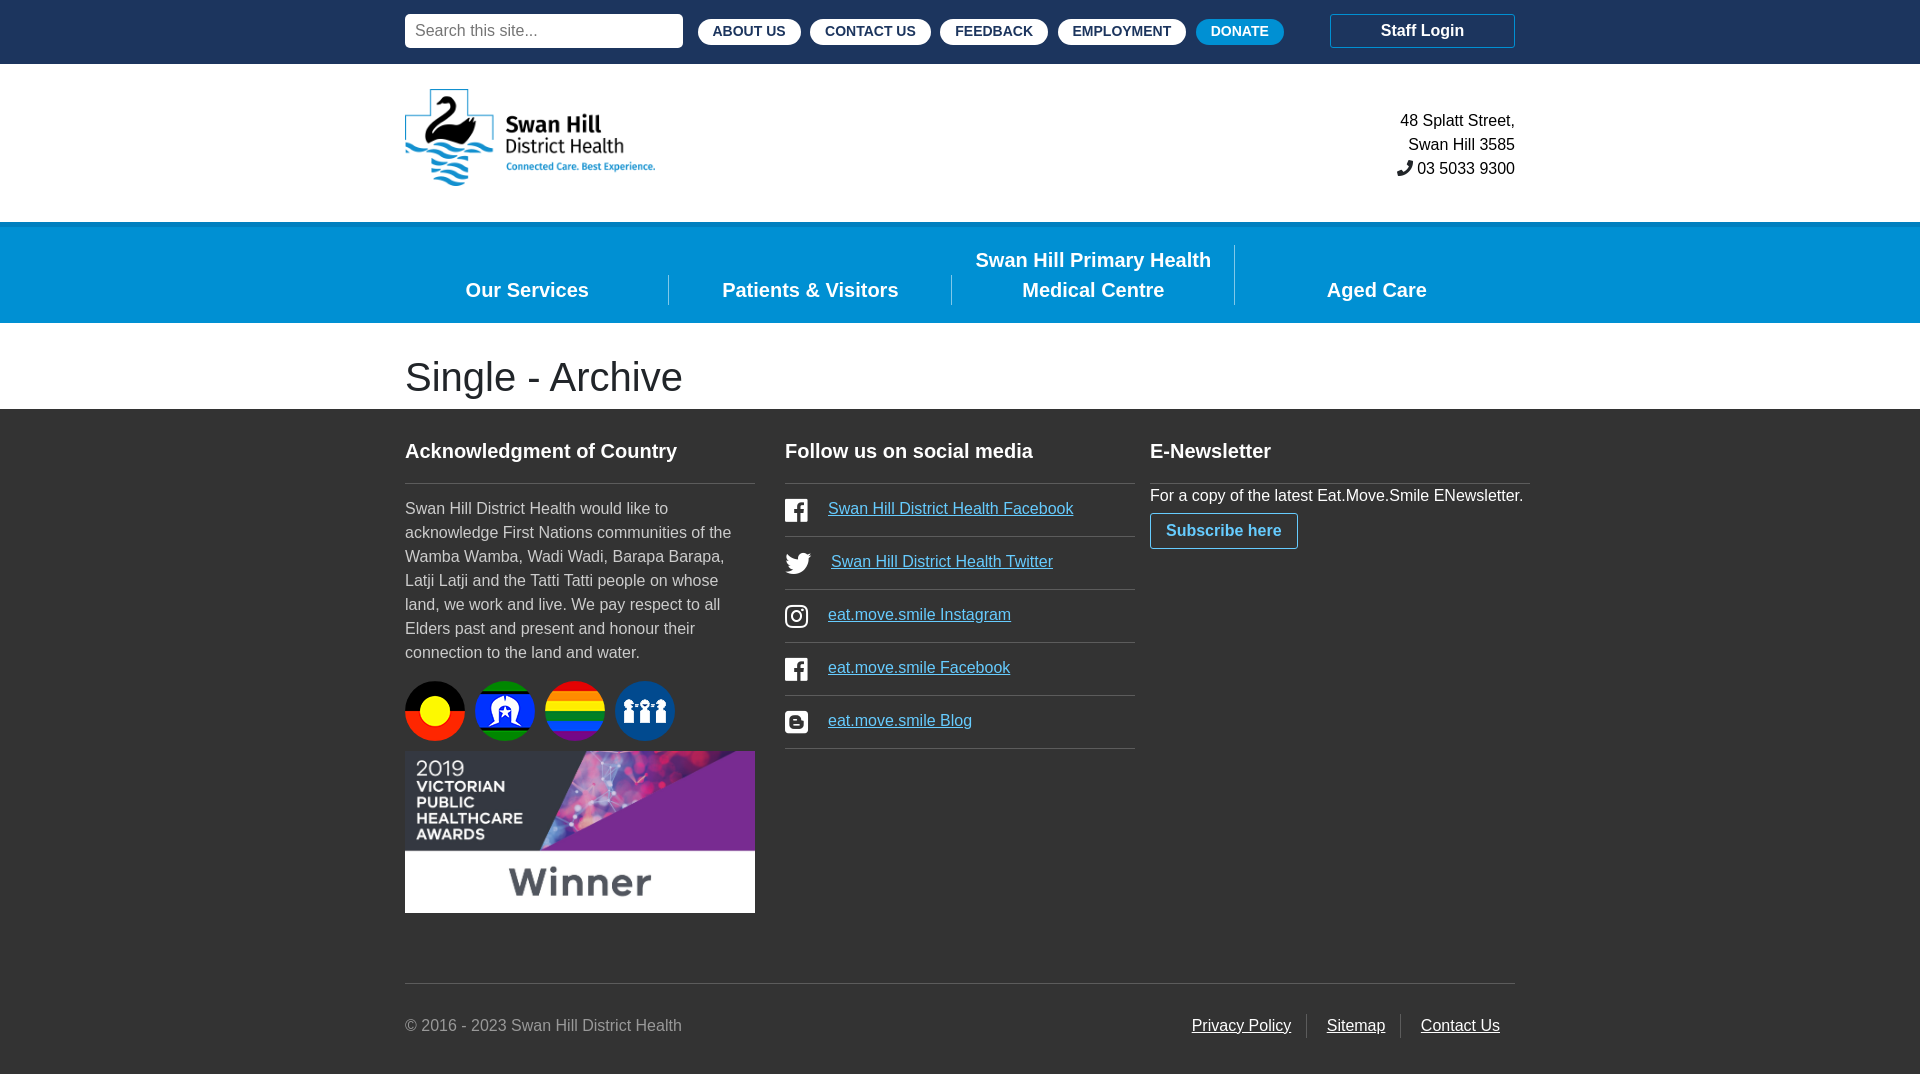 This screenshot has width=1920, height=1080. I want to click on Our Services, so click(528, 290).